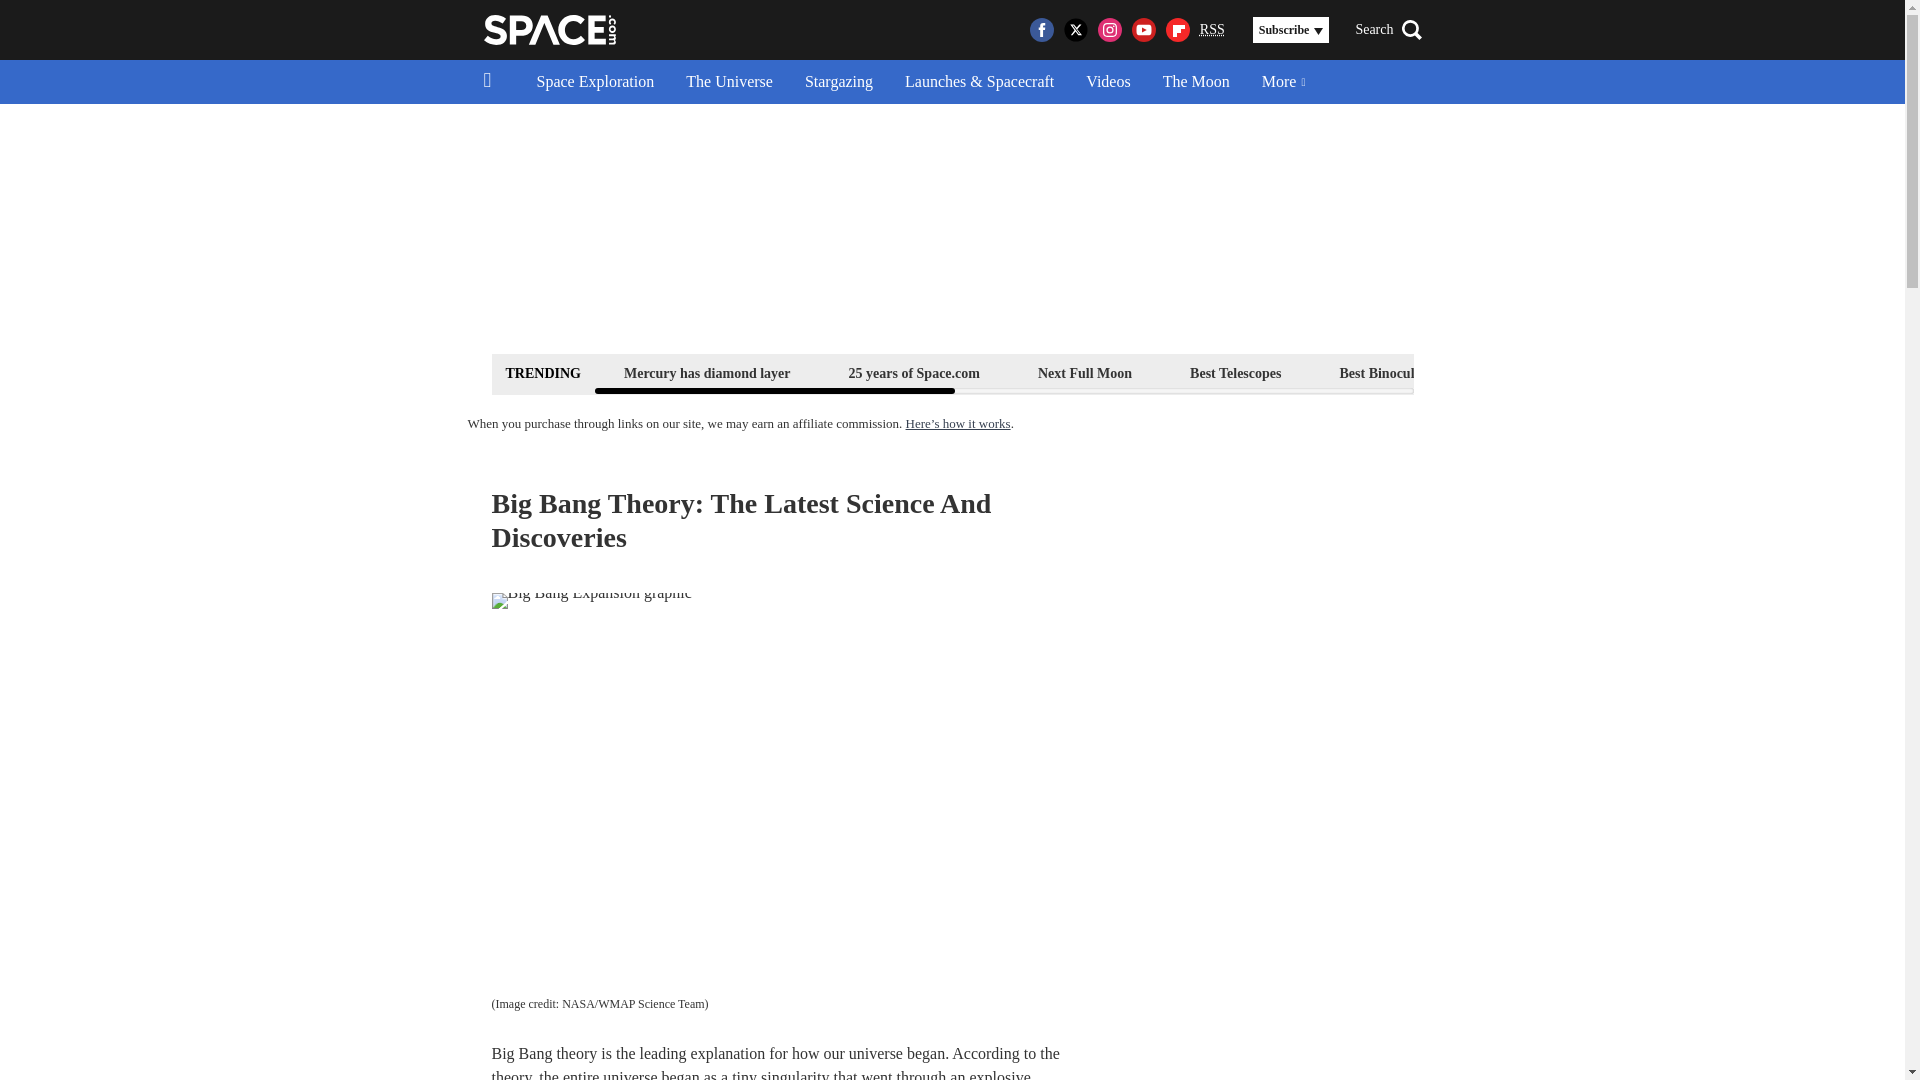 The image size is (1920, 1080). What do you see at coordinates (1196, 82) in the screenshot?
I see `The Moon` at bounding box center [1196, 82].